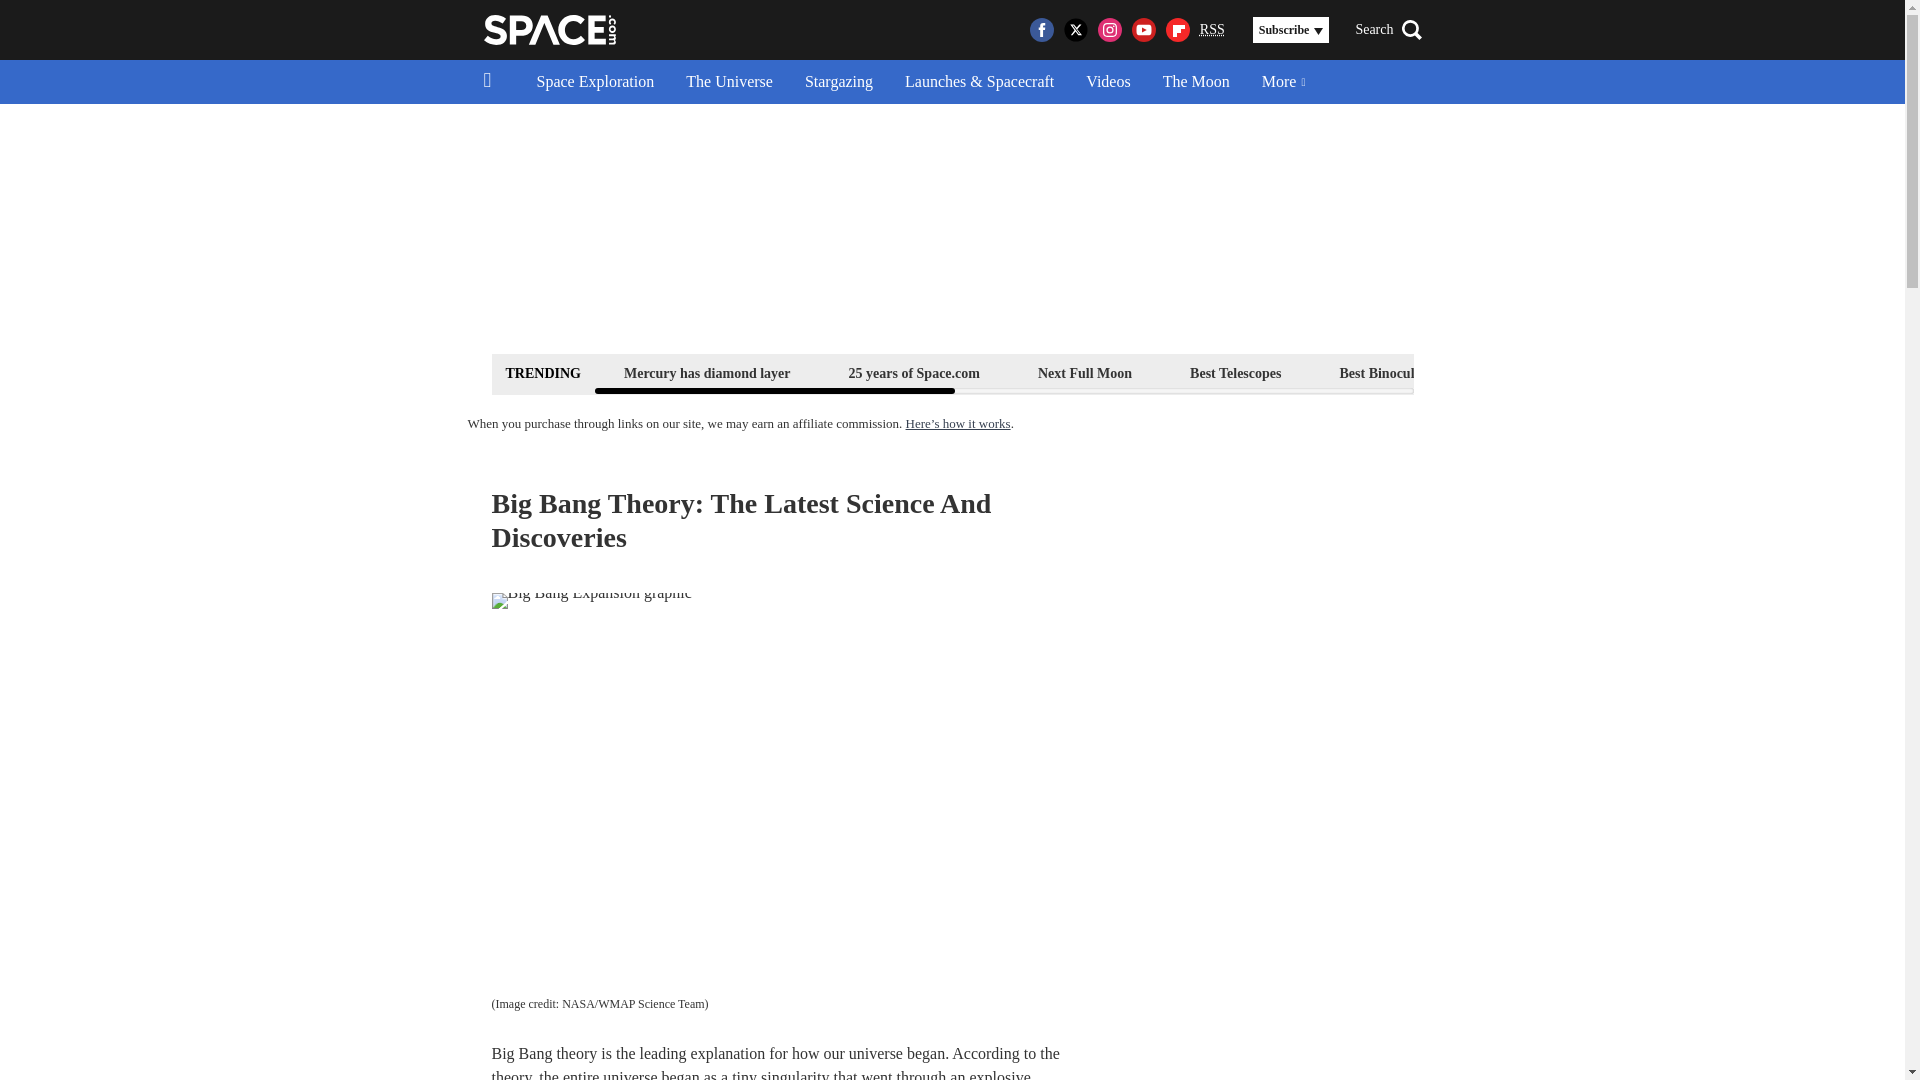 The image size is (1920, 1080). What do you see at coordinates (1196, 82) in the screenshot?
I see `The Moon` at bounding box center [1196, 82].